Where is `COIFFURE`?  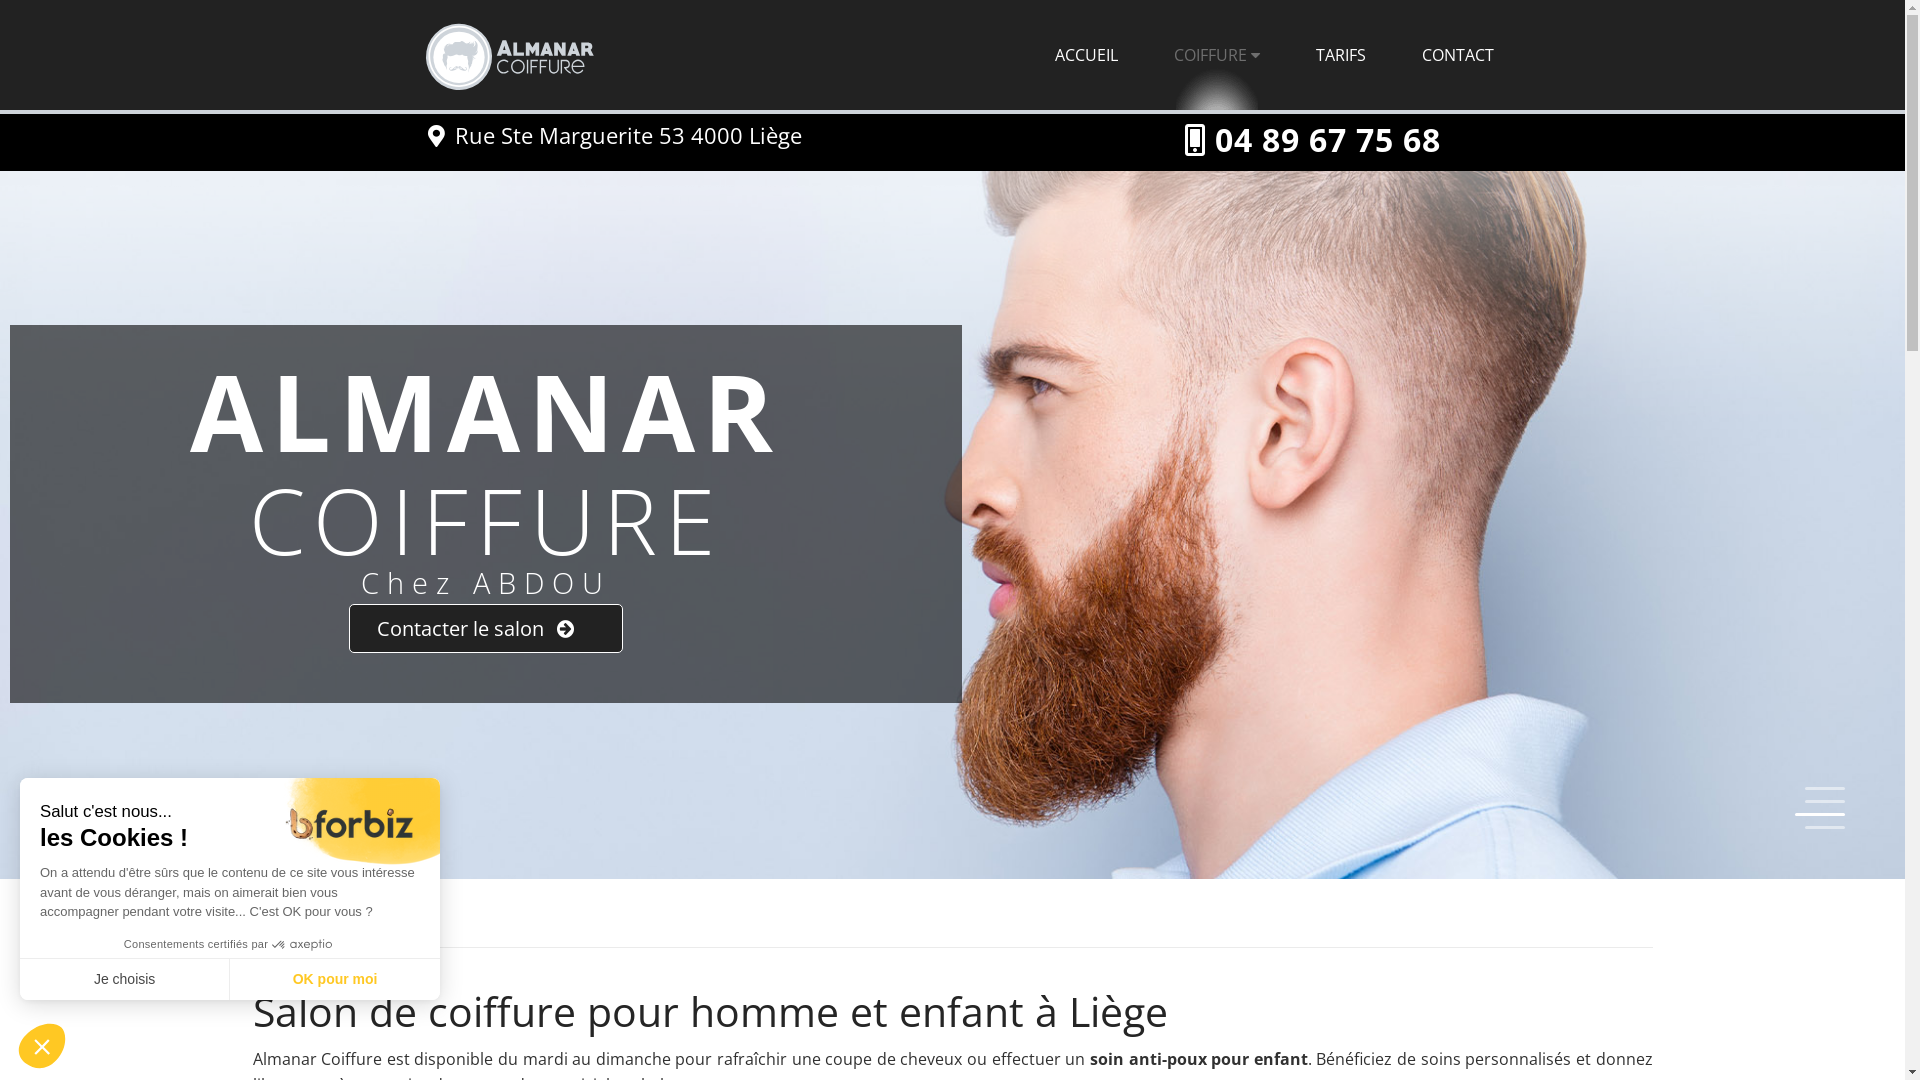
COIFFURE is located at coordinates (1217, 55).